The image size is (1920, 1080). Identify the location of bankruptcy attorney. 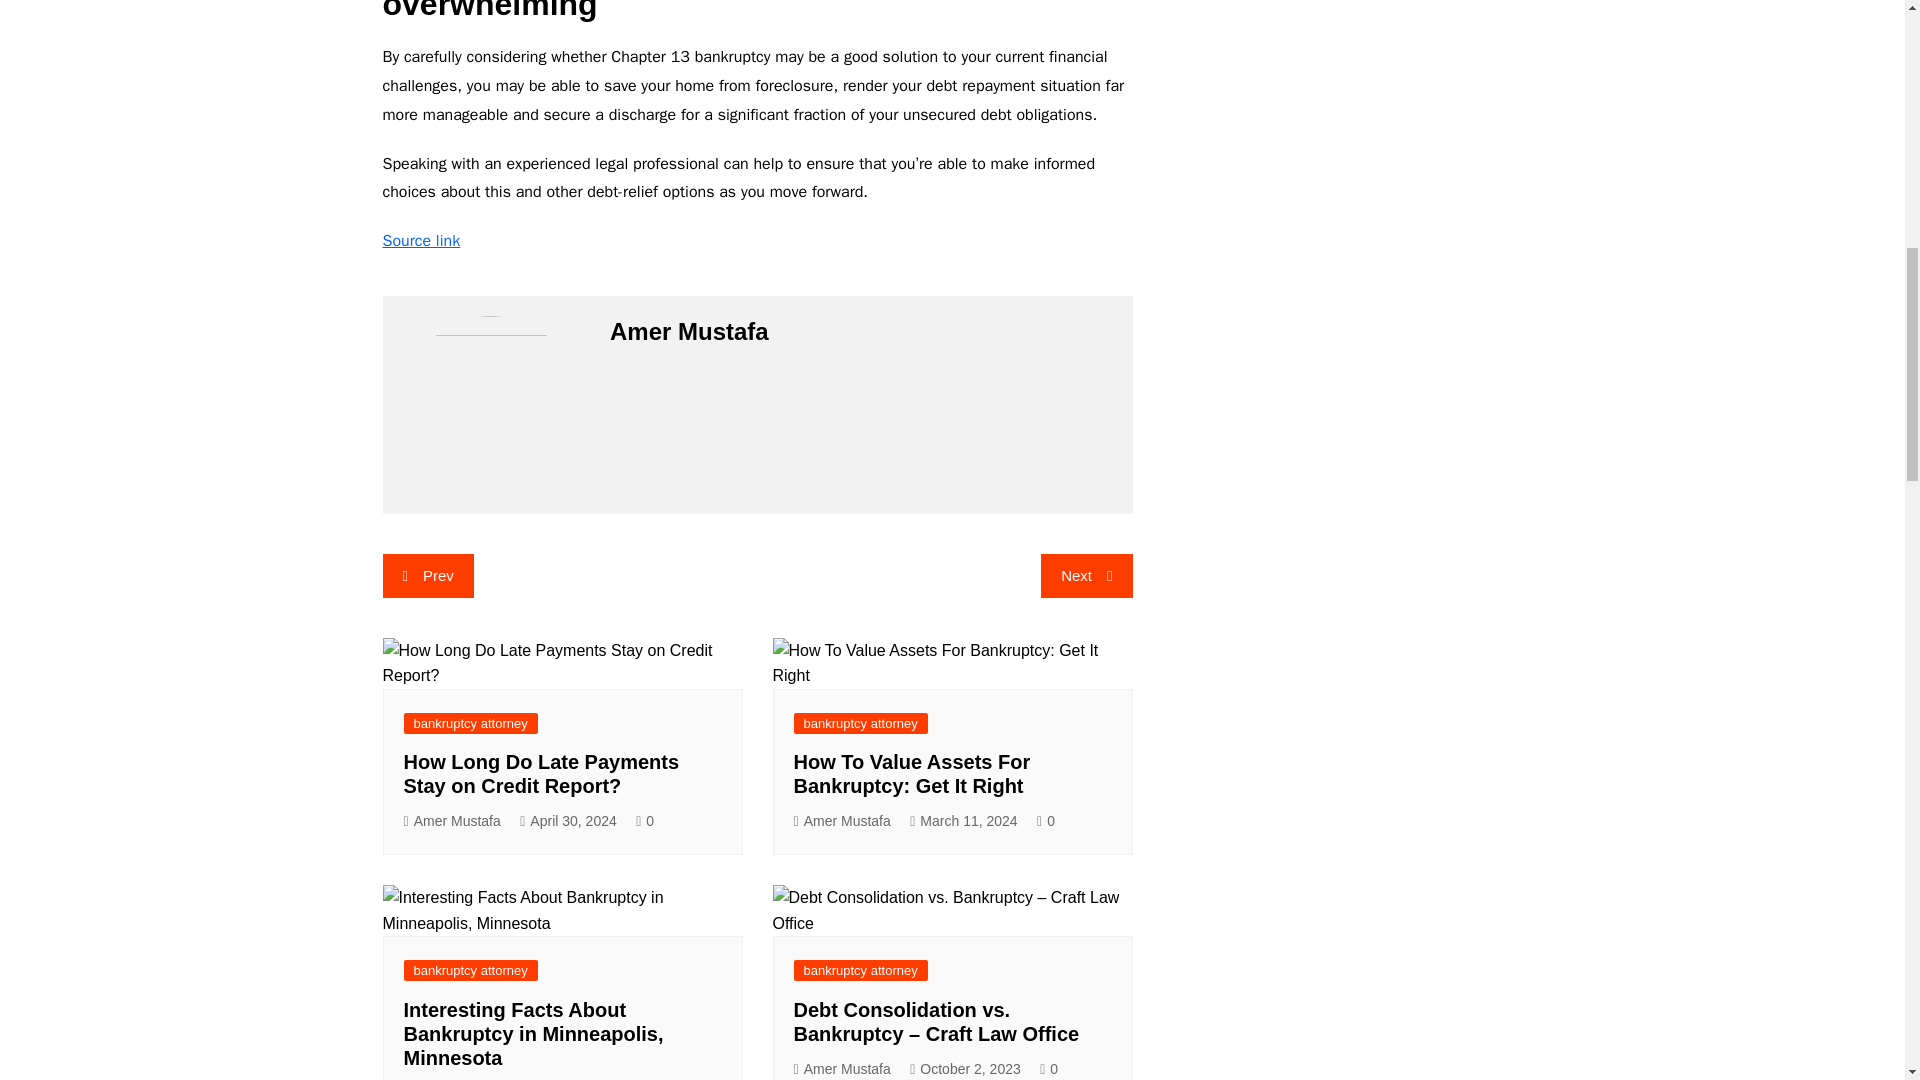
(470, 723).